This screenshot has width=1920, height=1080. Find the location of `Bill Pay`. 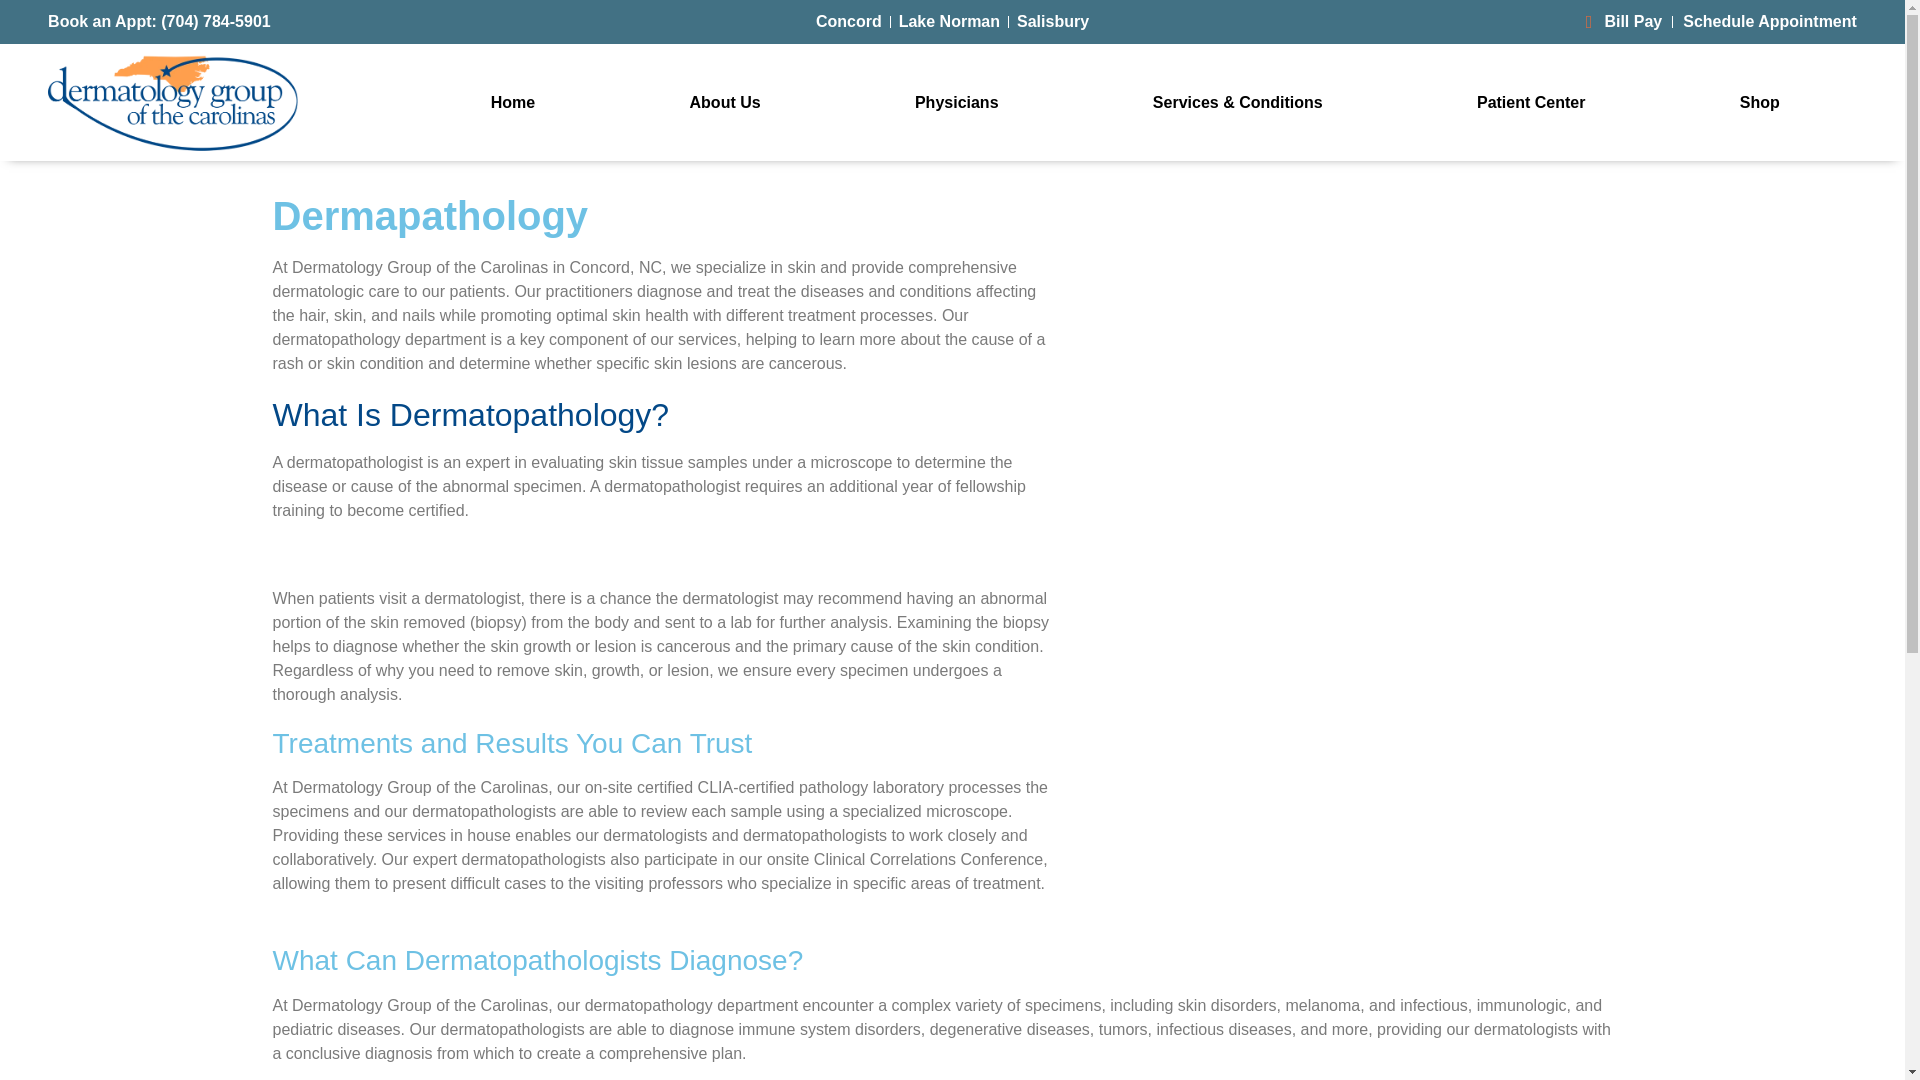

Bill Pay is located at coordinates (1616, 21).